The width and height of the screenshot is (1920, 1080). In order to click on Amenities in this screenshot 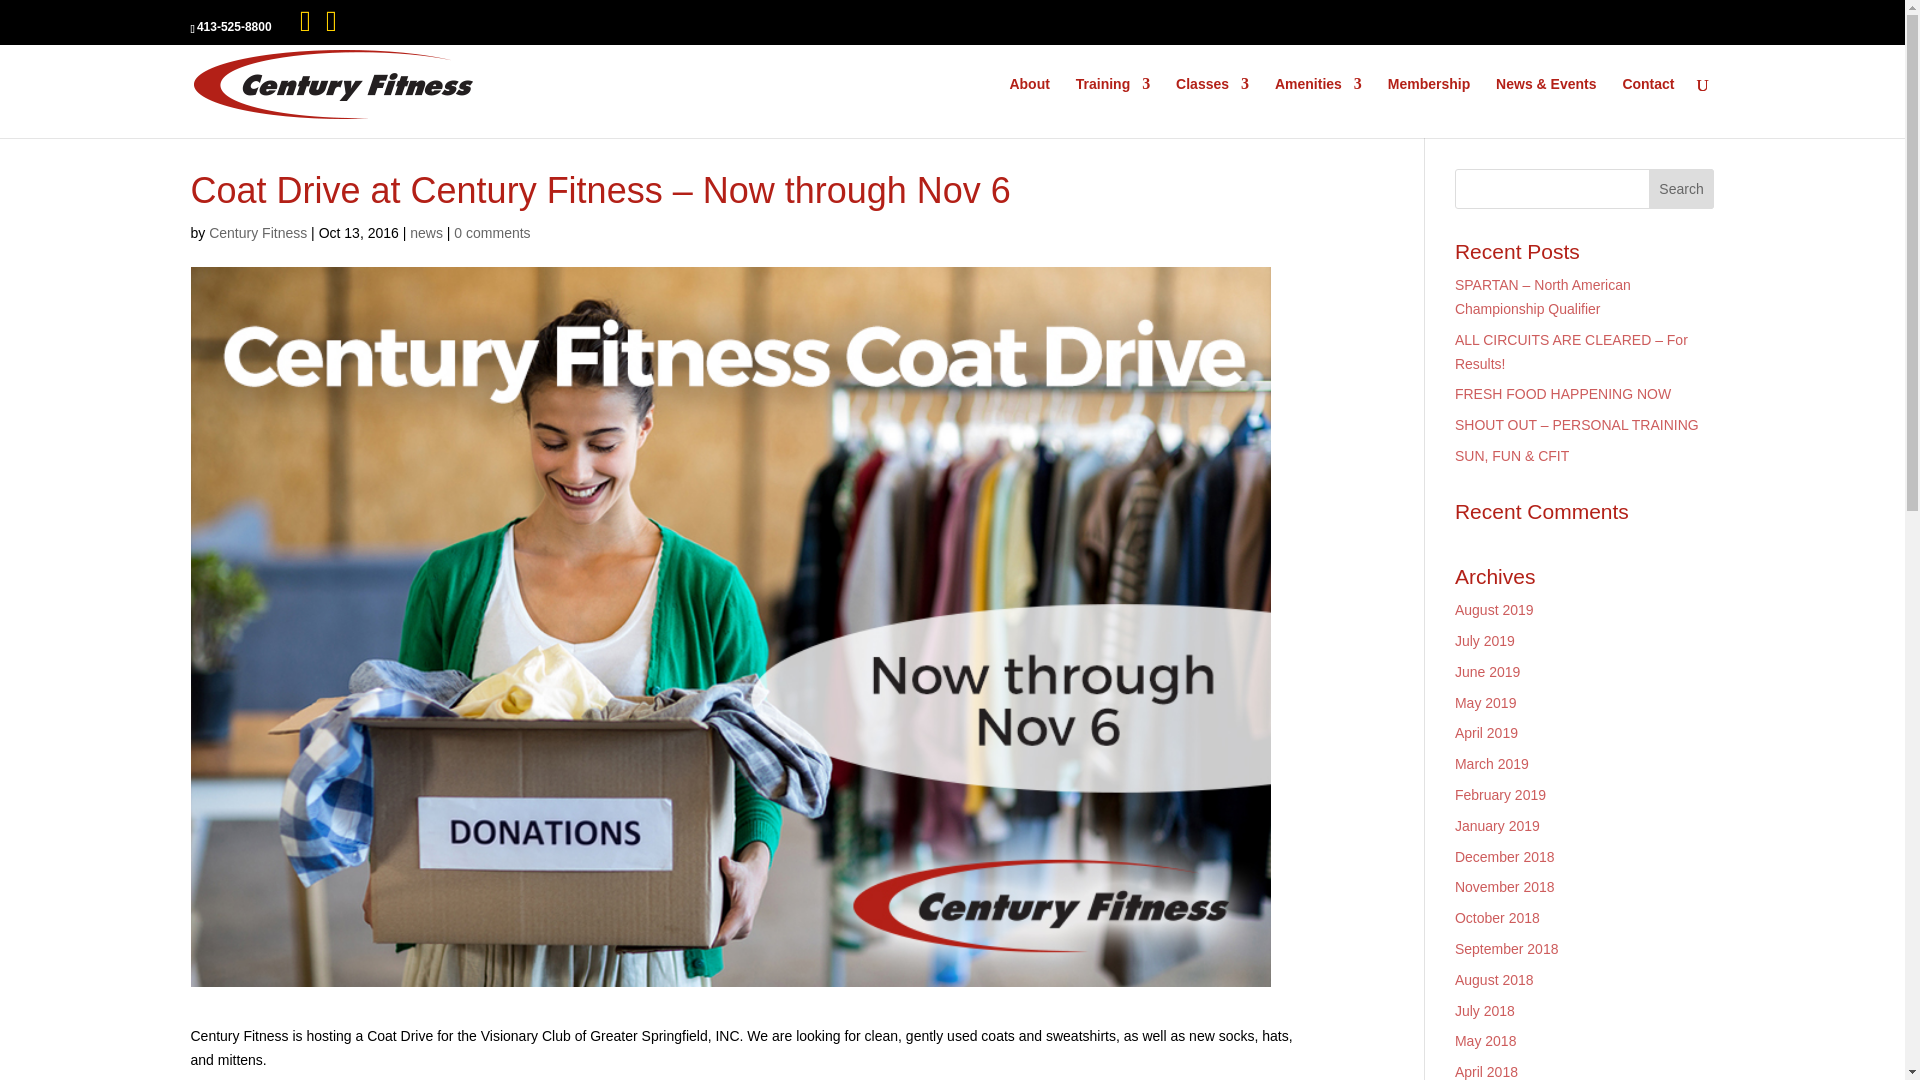, I will do `click(1318, 107)`.